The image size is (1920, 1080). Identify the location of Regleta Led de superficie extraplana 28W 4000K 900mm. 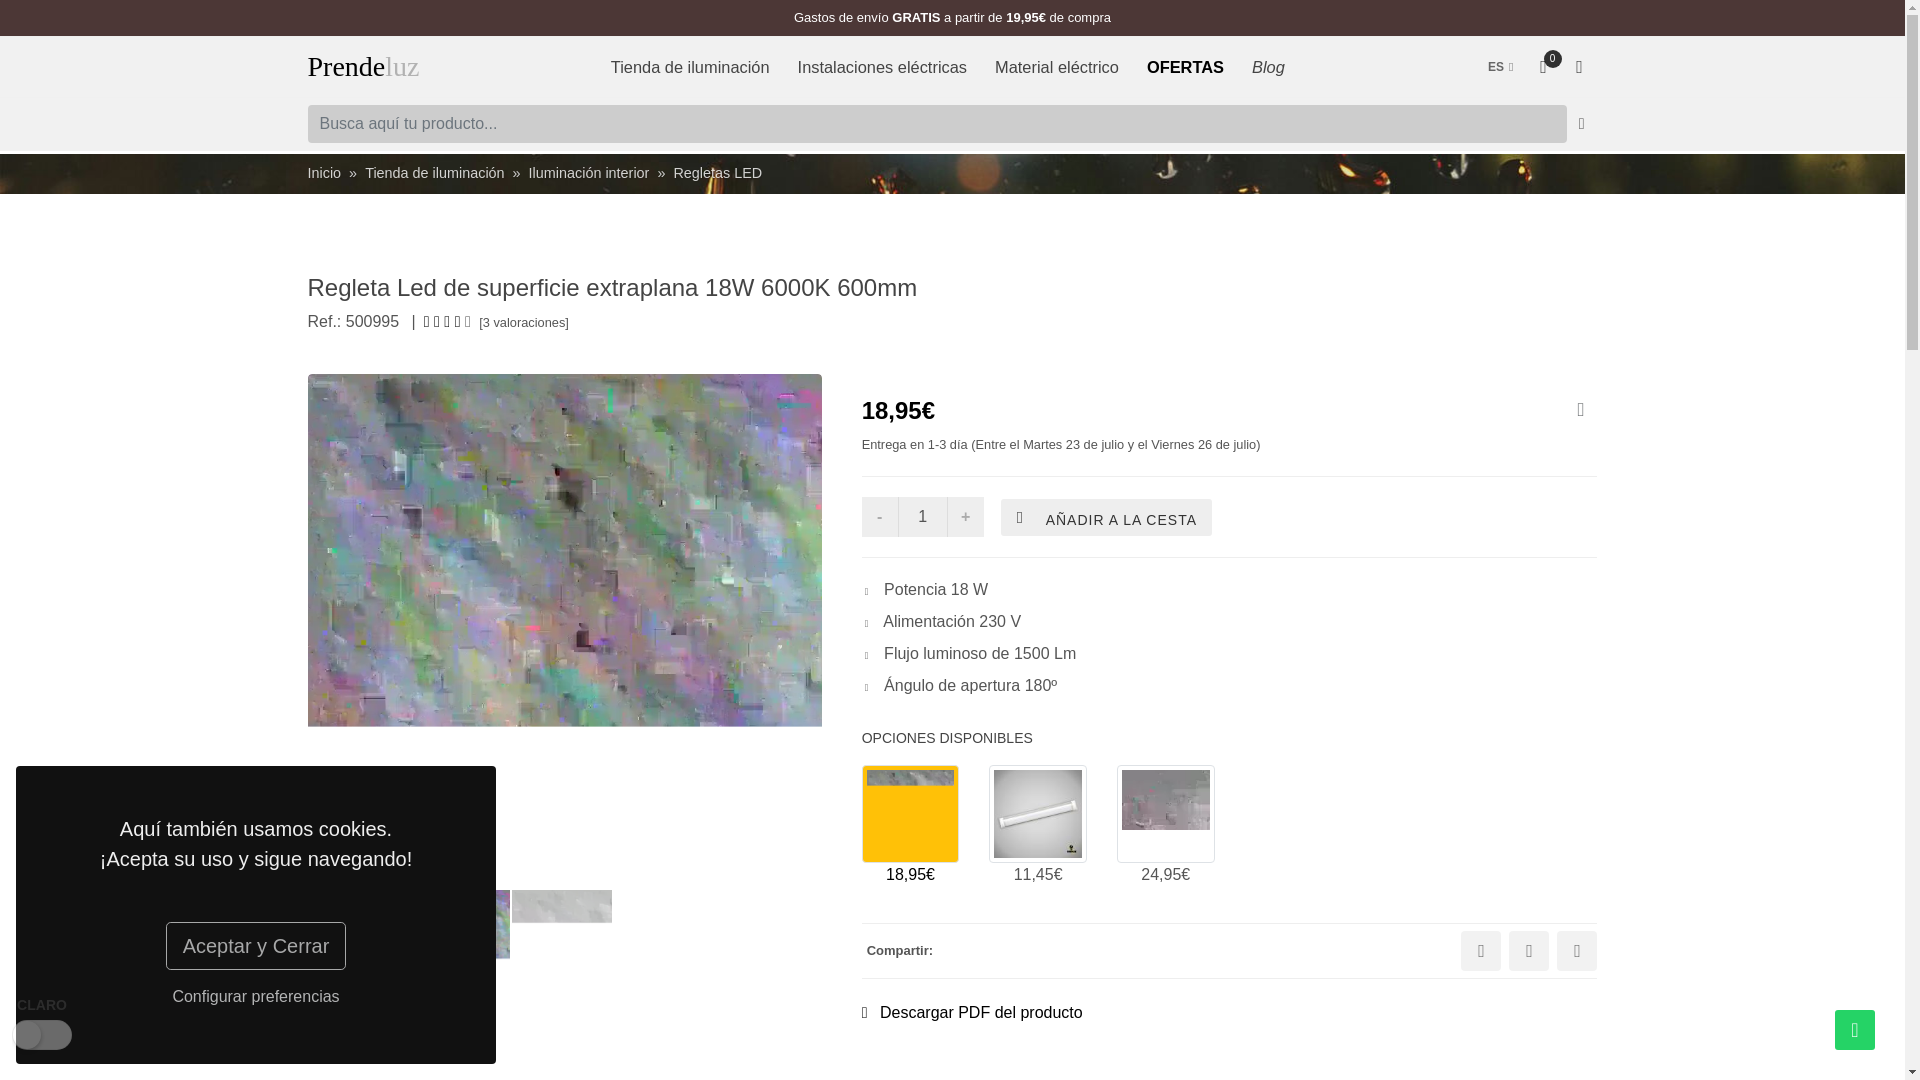
(1037, 813).